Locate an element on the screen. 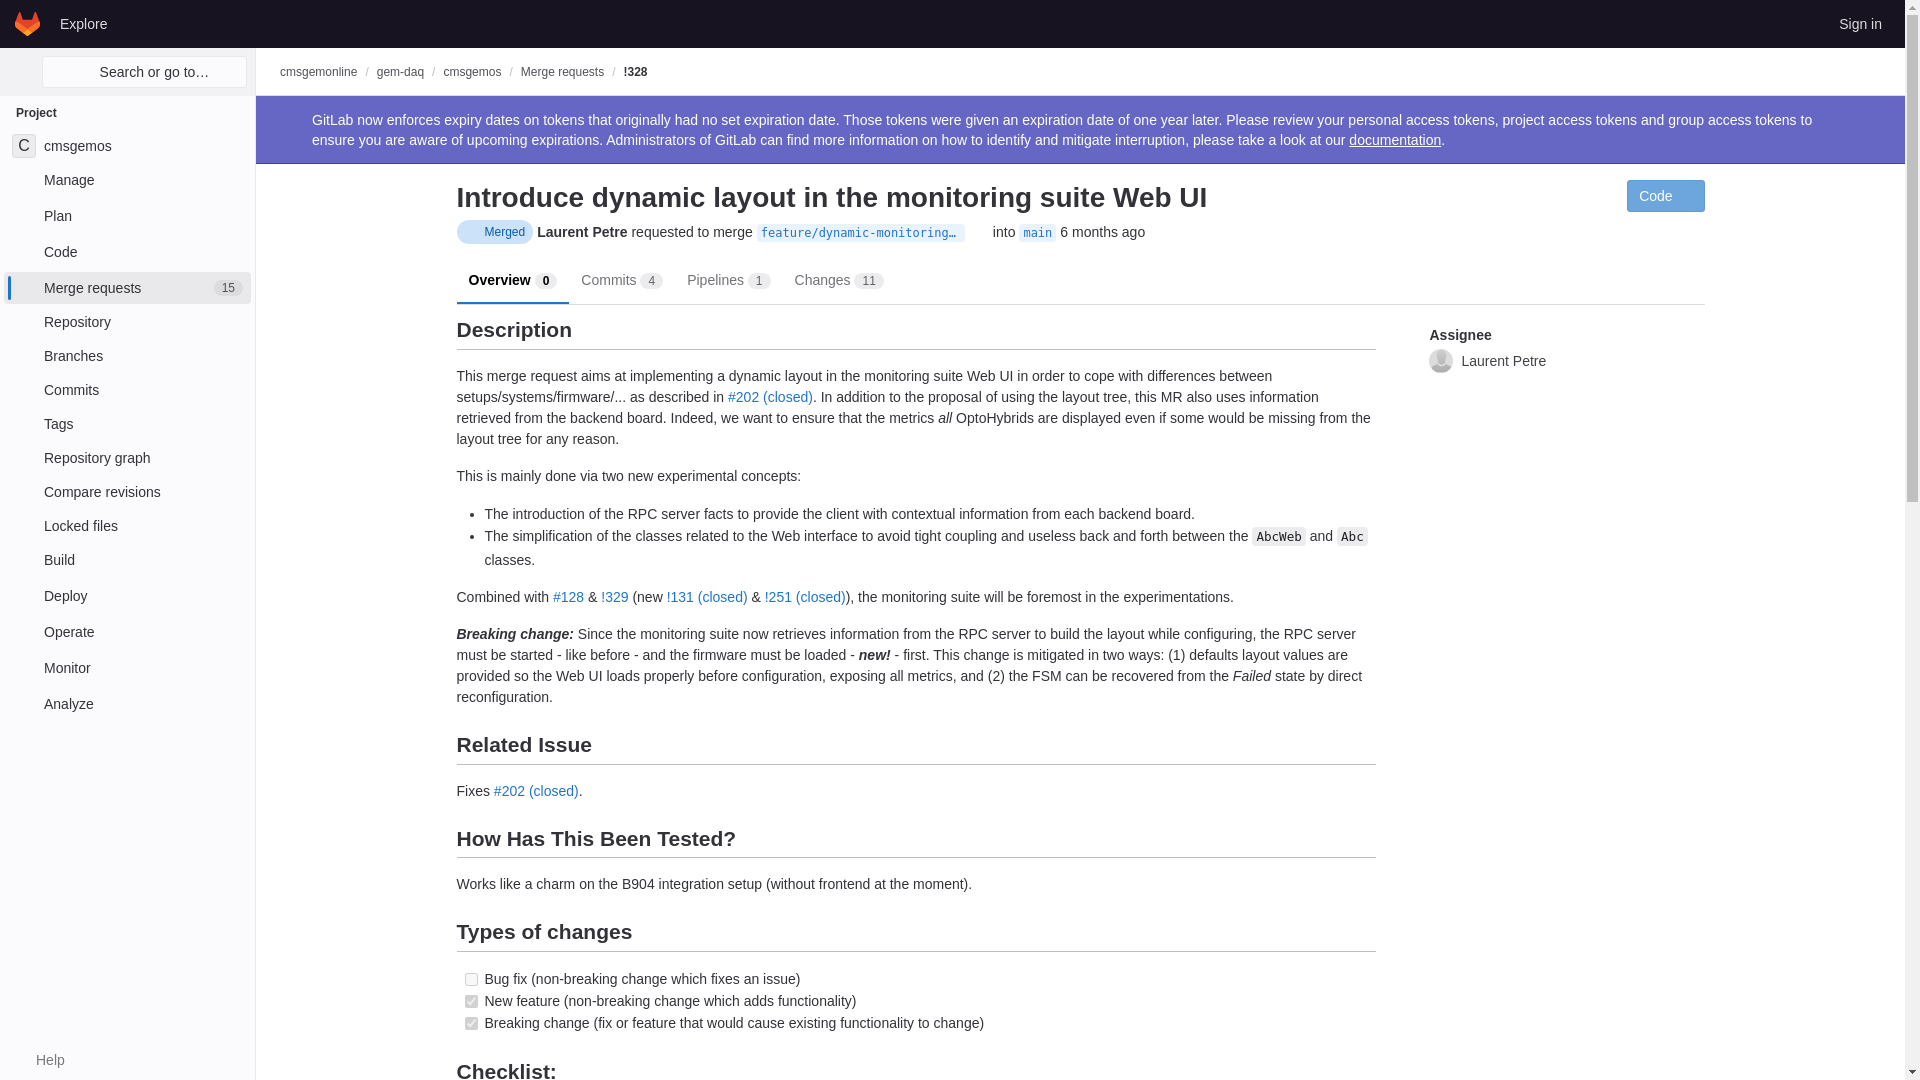 This screenshot has width=1920, height=1080. Branches is located at coordinates (127, 322).